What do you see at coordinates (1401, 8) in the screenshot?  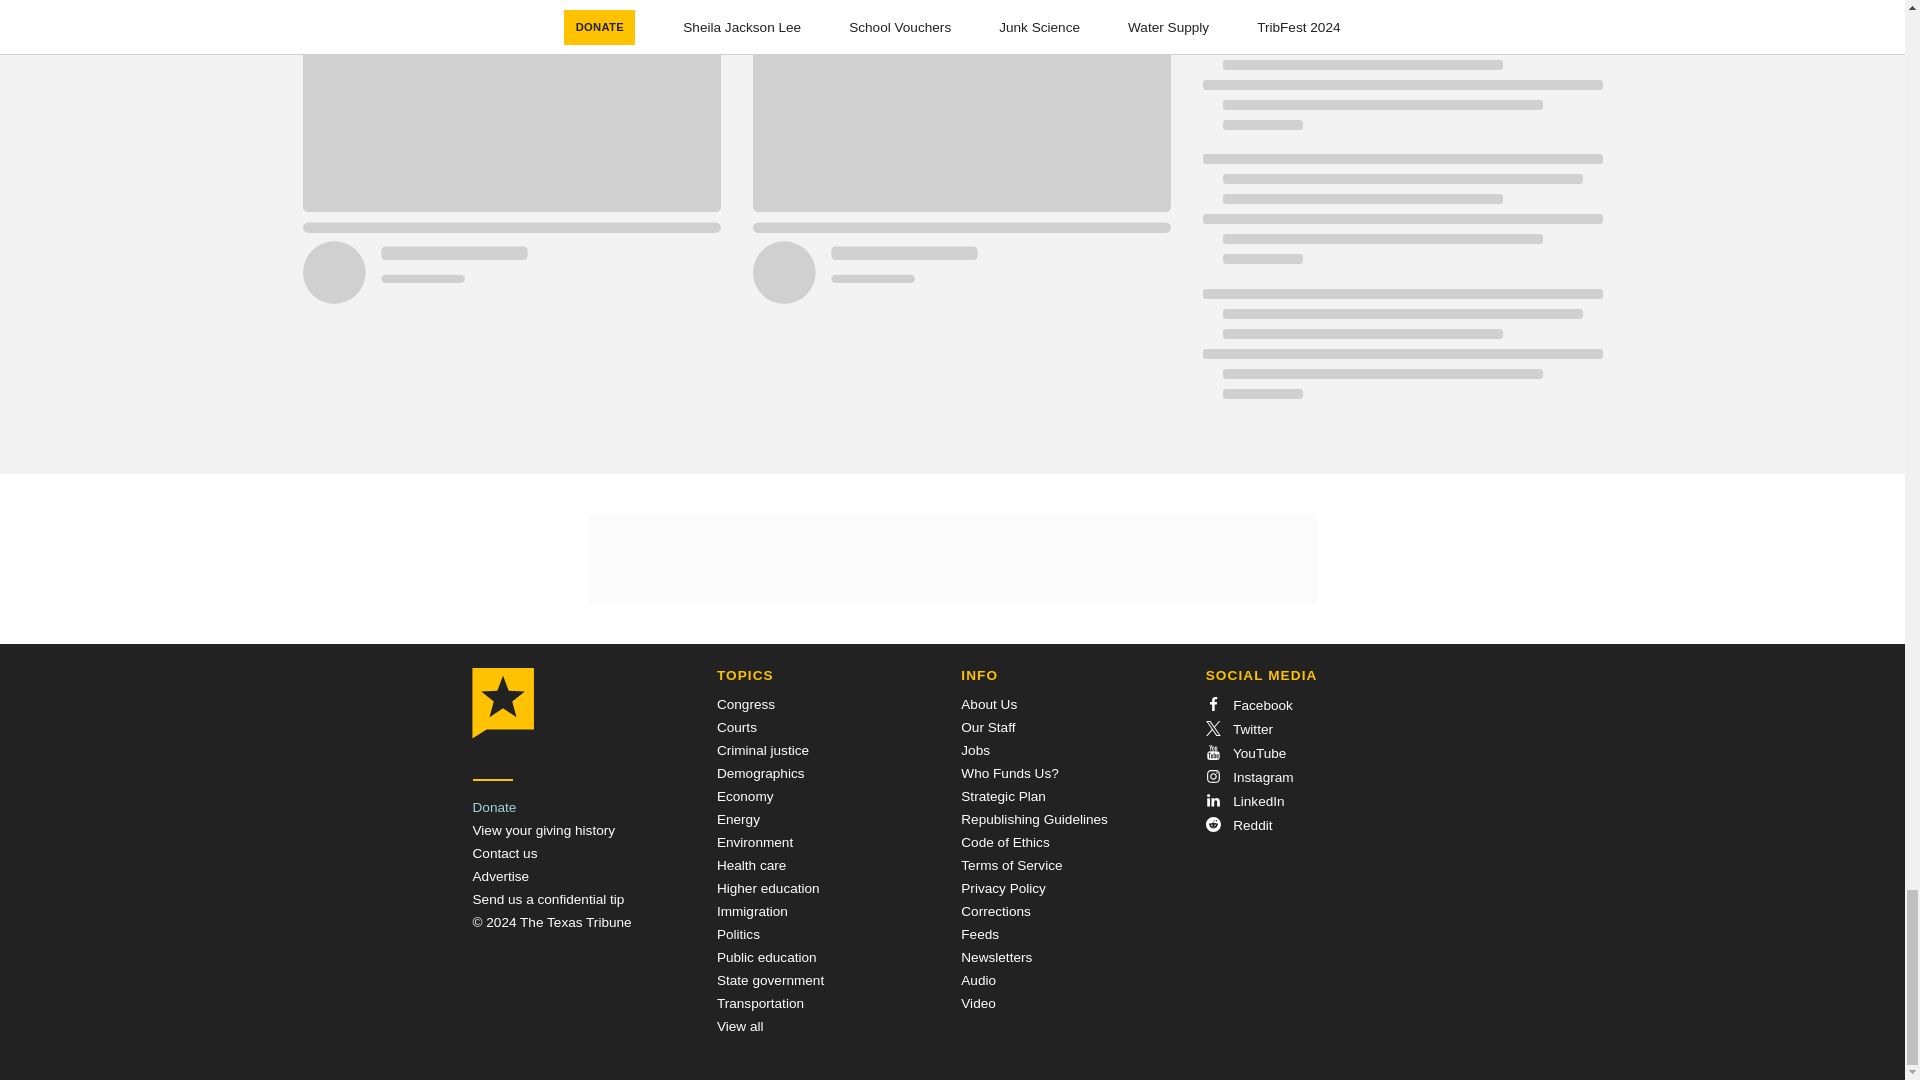 I see `Loading indicator` at bounding box center [1401, 8].